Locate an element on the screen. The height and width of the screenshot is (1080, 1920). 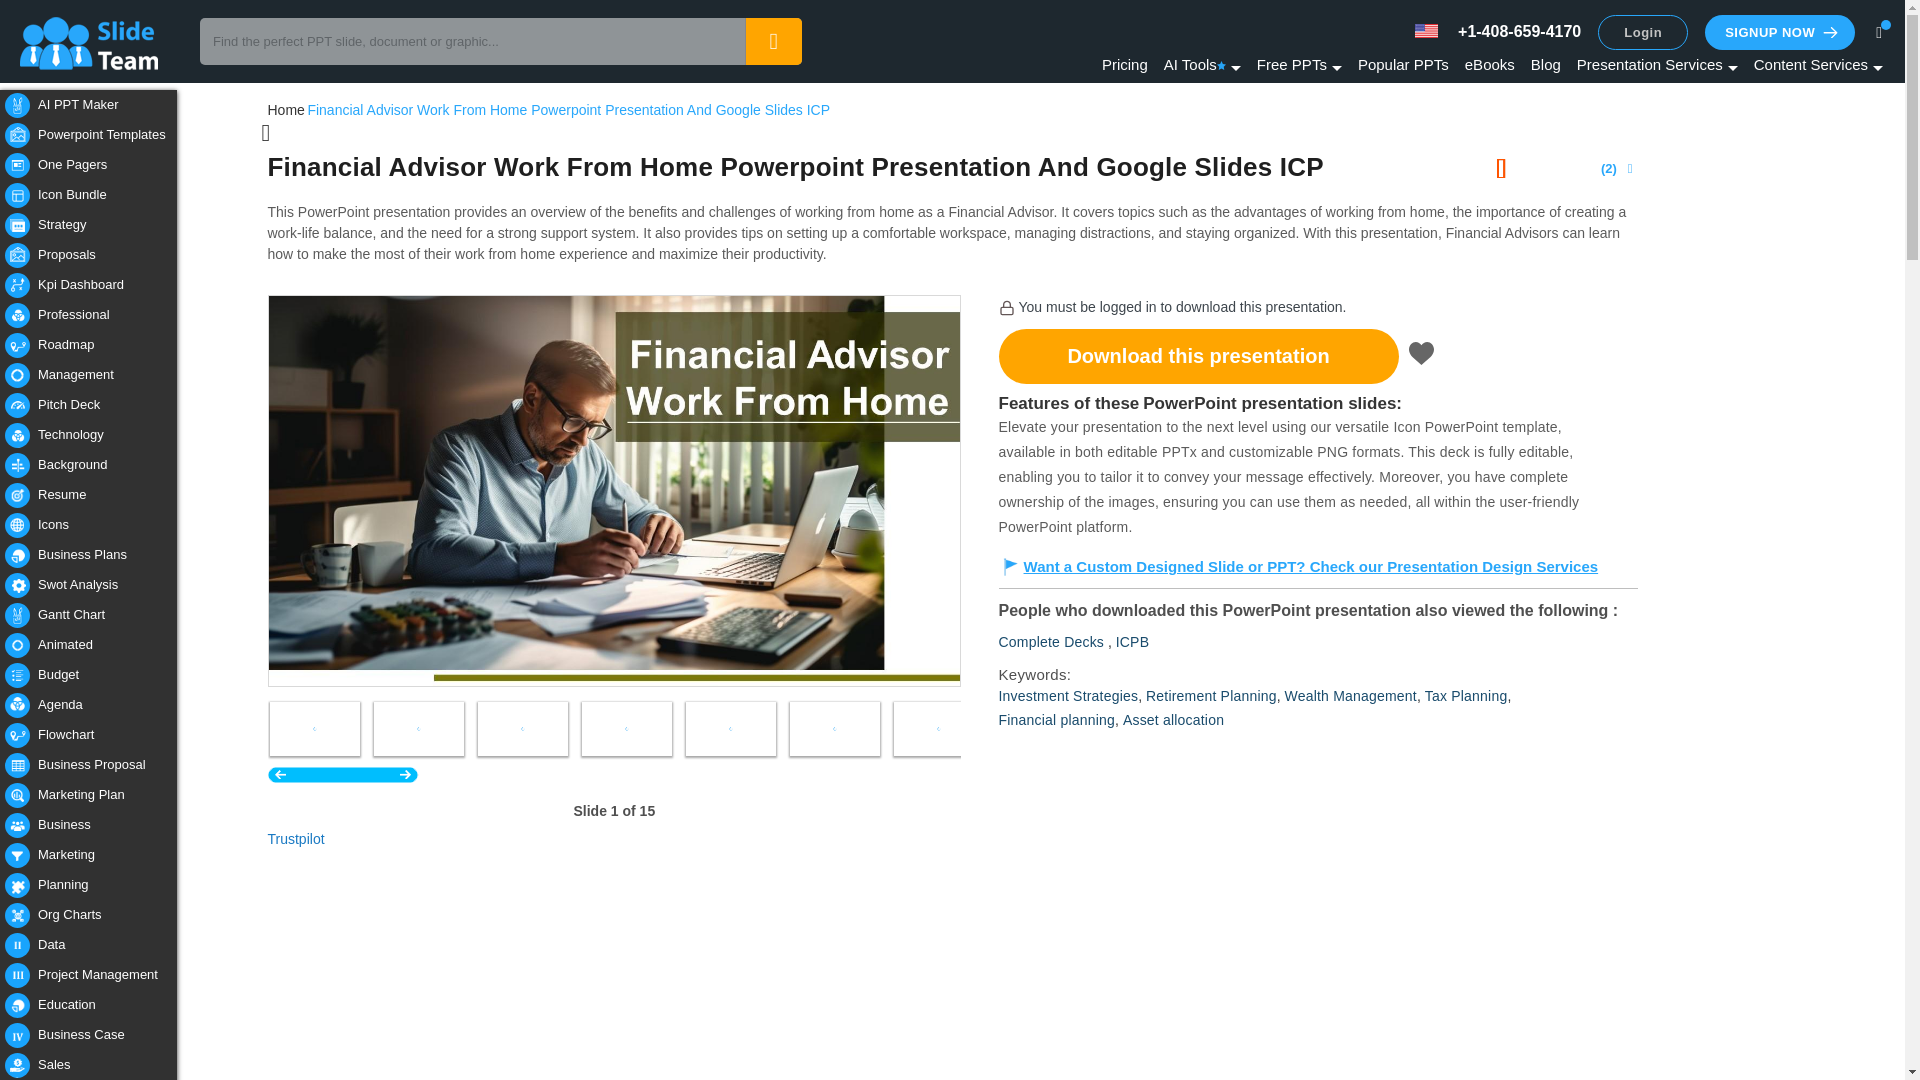
Pricing is located at coordinates (1125, 64).